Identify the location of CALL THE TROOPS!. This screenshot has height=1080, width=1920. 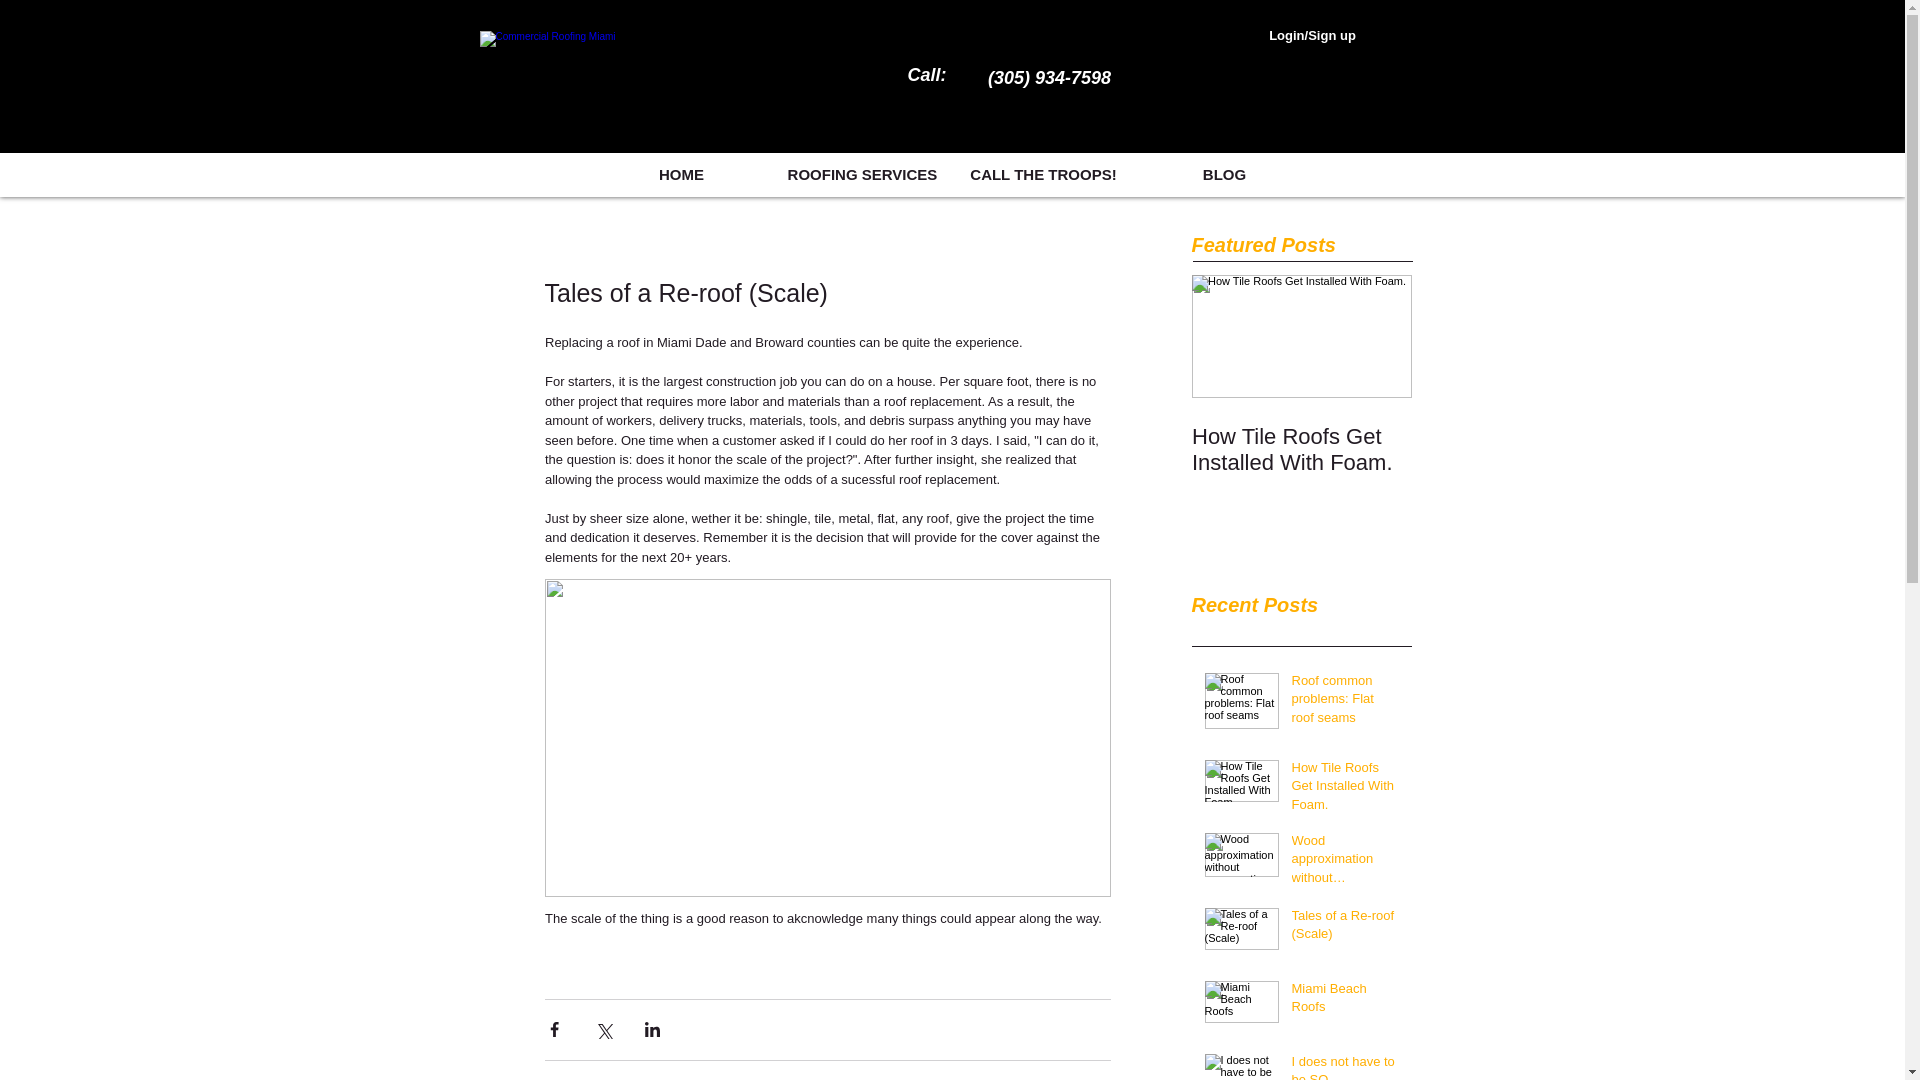
(1042, 174).